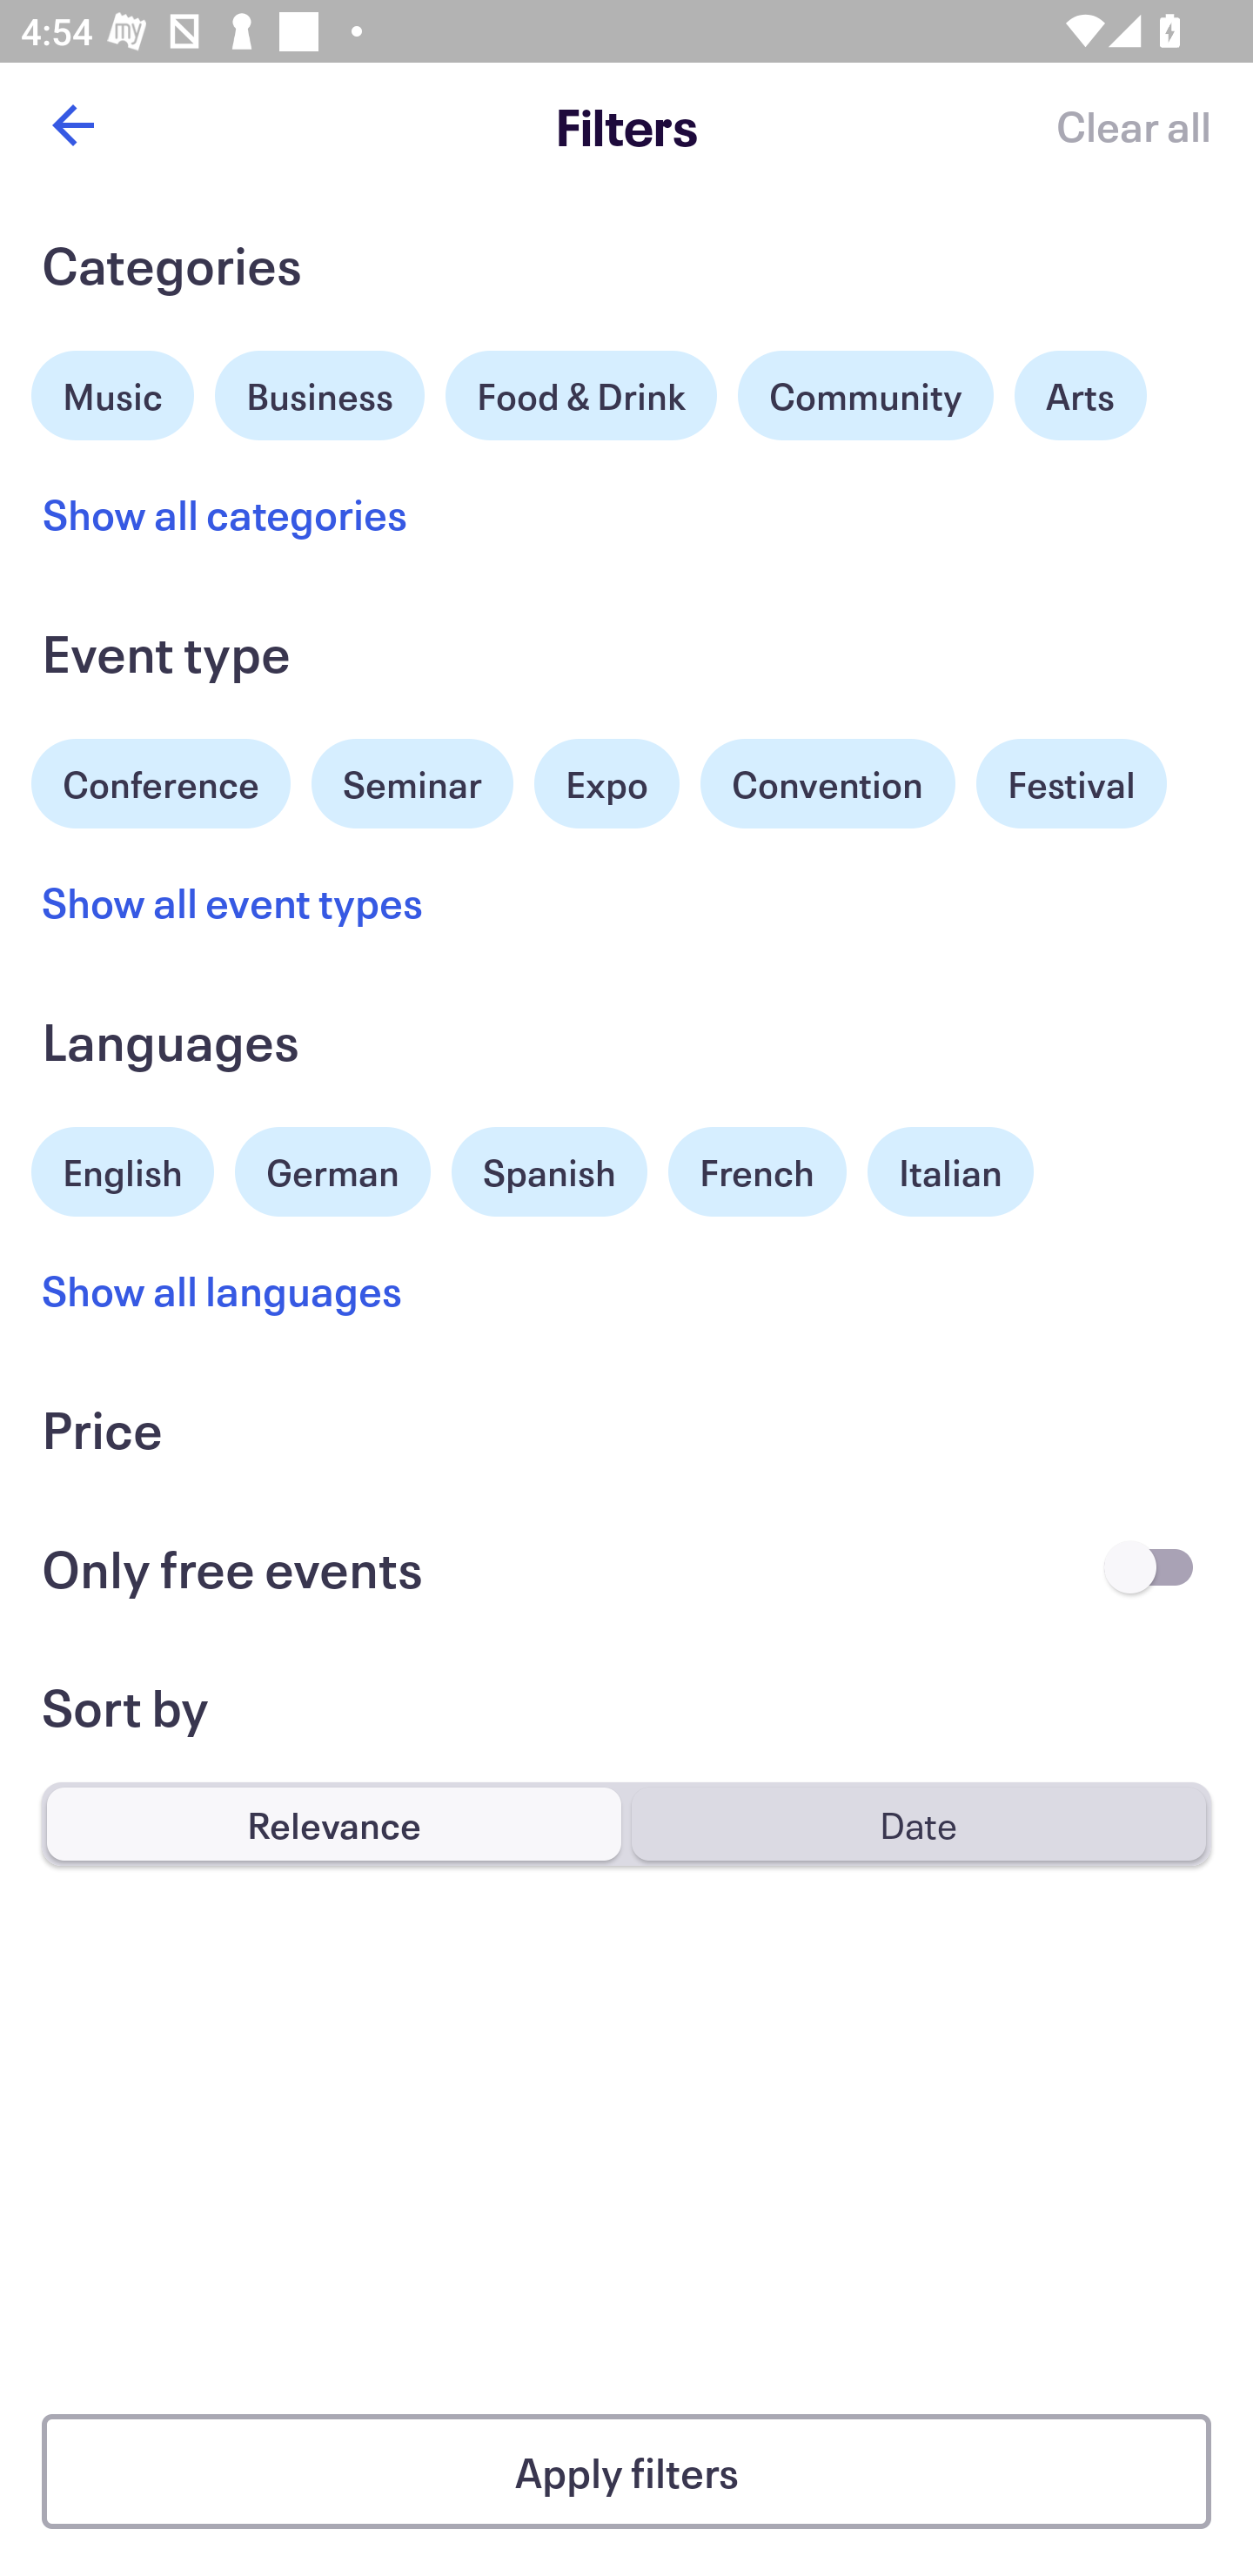 Image resolution: width=1253 pixels, height=2576 pixels. What do you see at coordinates (412, 783) in the screenshot?
I see `Seminar` at bounding box center [412, 783].